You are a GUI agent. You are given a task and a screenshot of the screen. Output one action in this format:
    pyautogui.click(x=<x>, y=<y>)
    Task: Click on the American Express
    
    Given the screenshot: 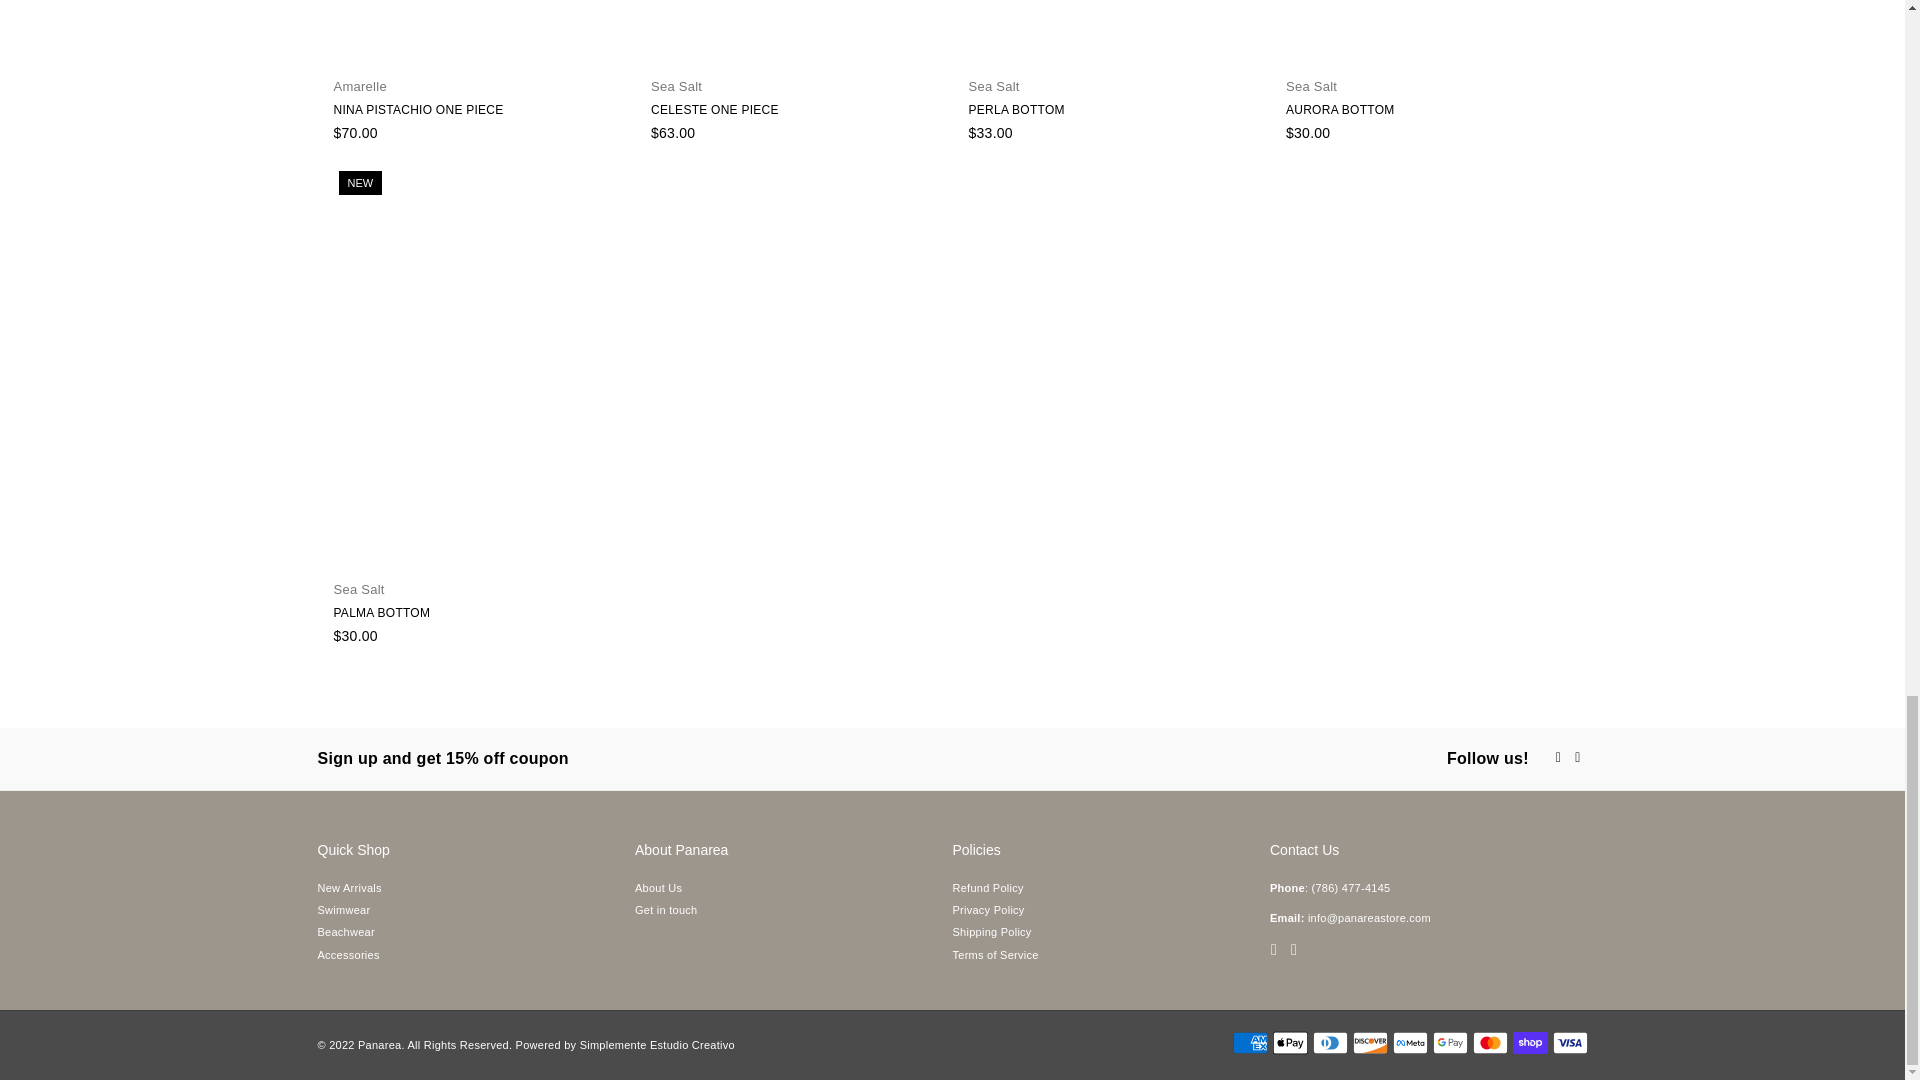 What is the action you would take?
    pyautogui.click(x=1250, y=1043)
    